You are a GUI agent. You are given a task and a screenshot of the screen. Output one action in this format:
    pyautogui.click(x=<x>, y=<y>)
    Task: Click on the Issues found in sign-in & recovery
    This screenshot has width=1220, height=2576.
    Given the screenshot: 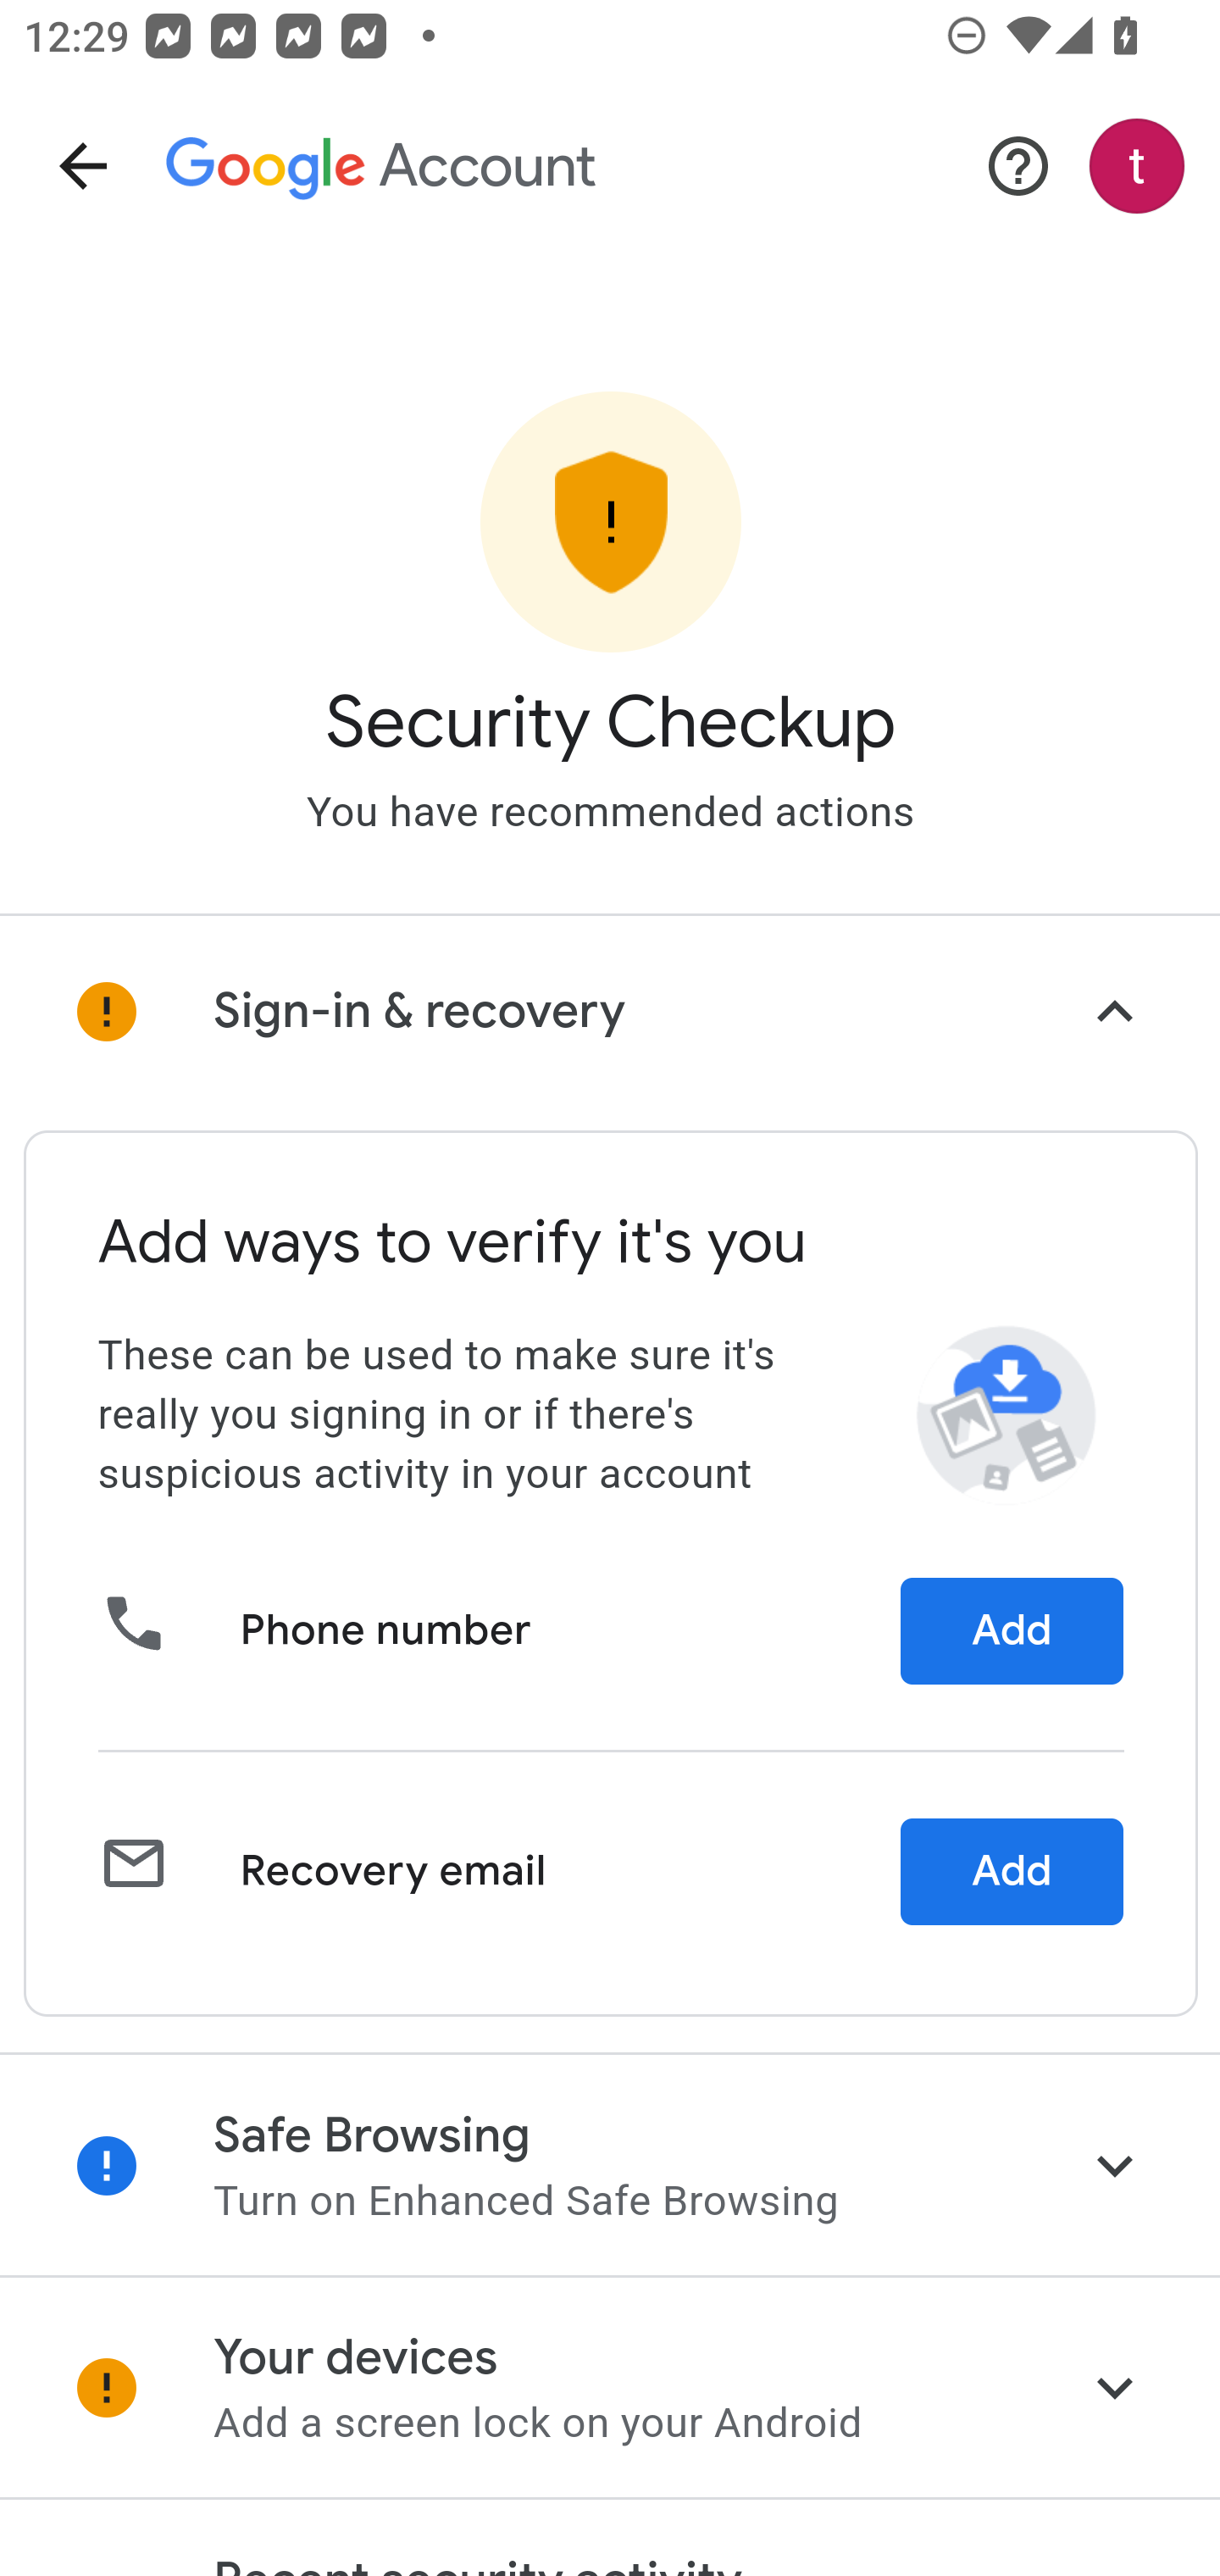 What is the action you would take?
    pyautogui.click(x=610, y=1012)
    